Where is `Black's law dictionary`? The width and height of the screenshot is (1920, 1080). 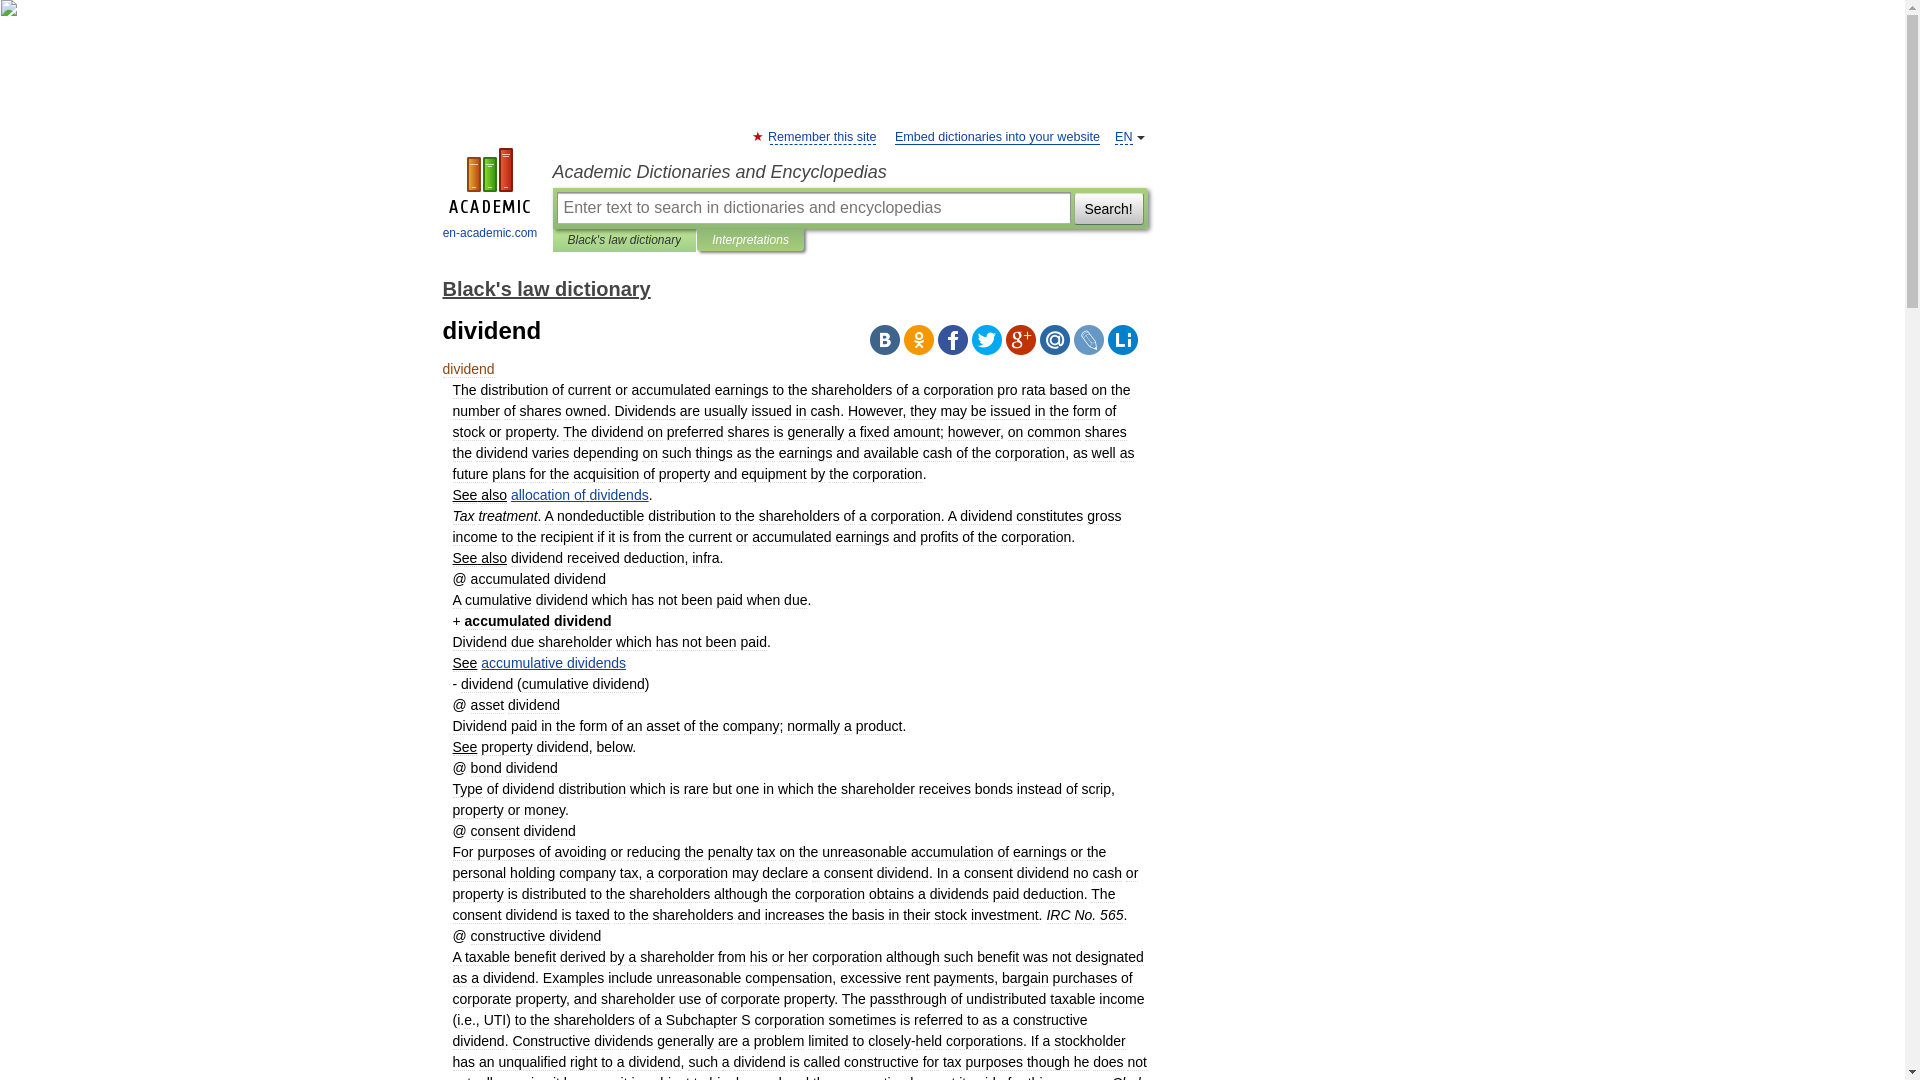
Black's law dictionary is located at coordinates (624, 240).